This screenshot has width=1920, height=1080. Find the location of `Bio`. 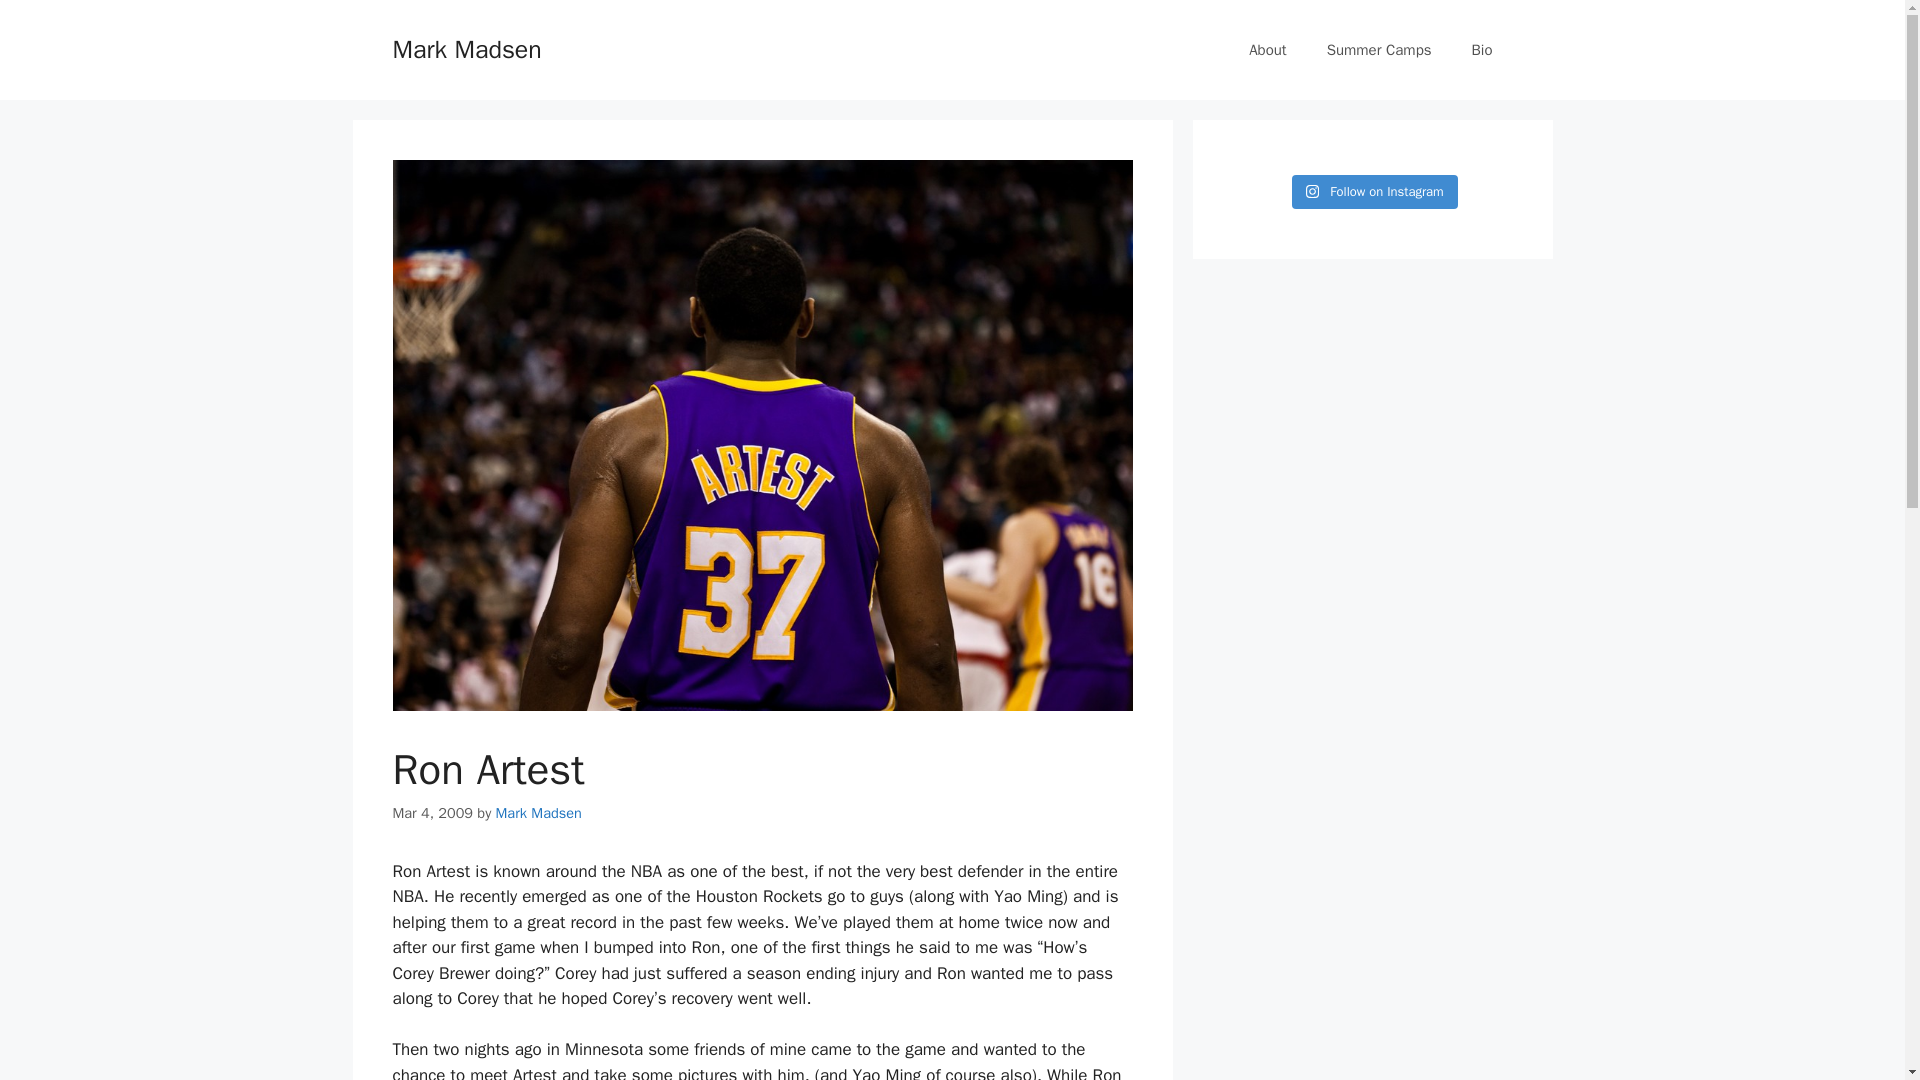

Bio is located at coordinates (1482, 50).